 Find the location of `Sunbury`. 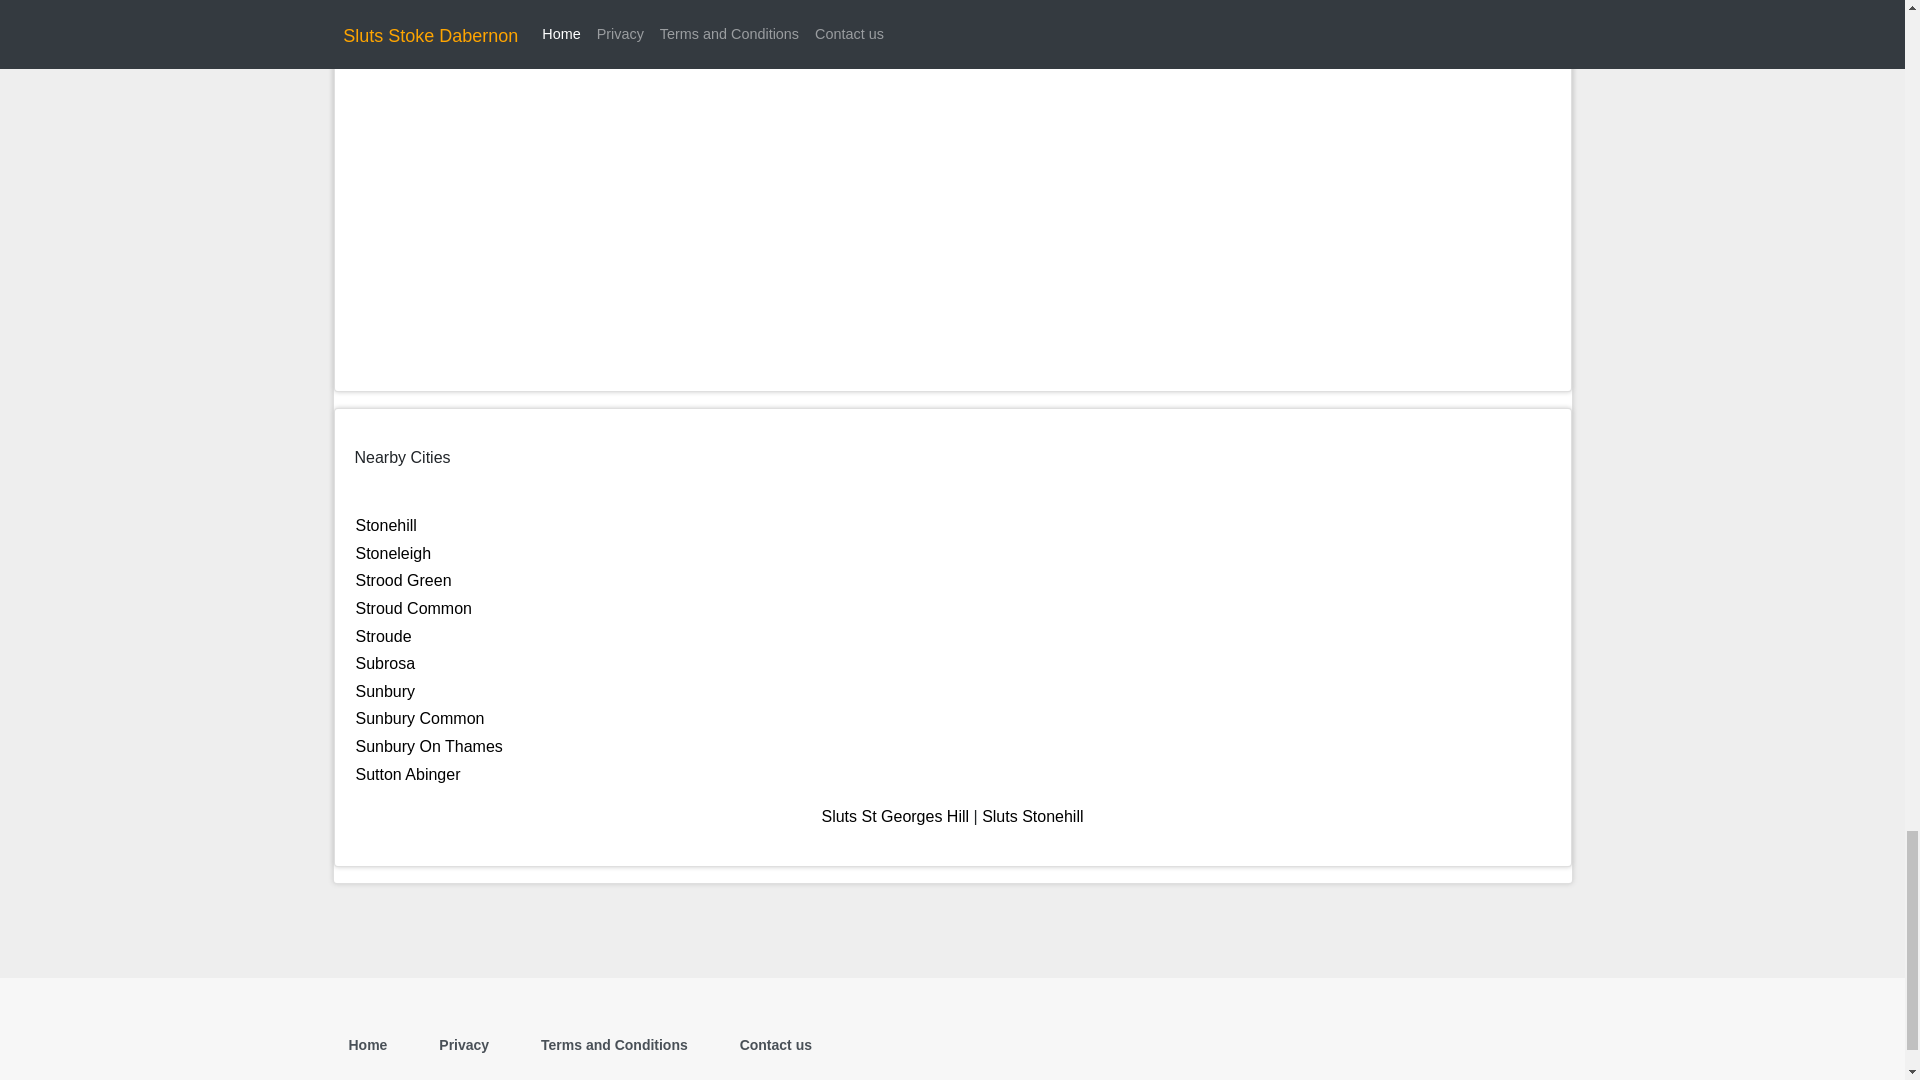

Sunbury is located at coordinates (386, 690).